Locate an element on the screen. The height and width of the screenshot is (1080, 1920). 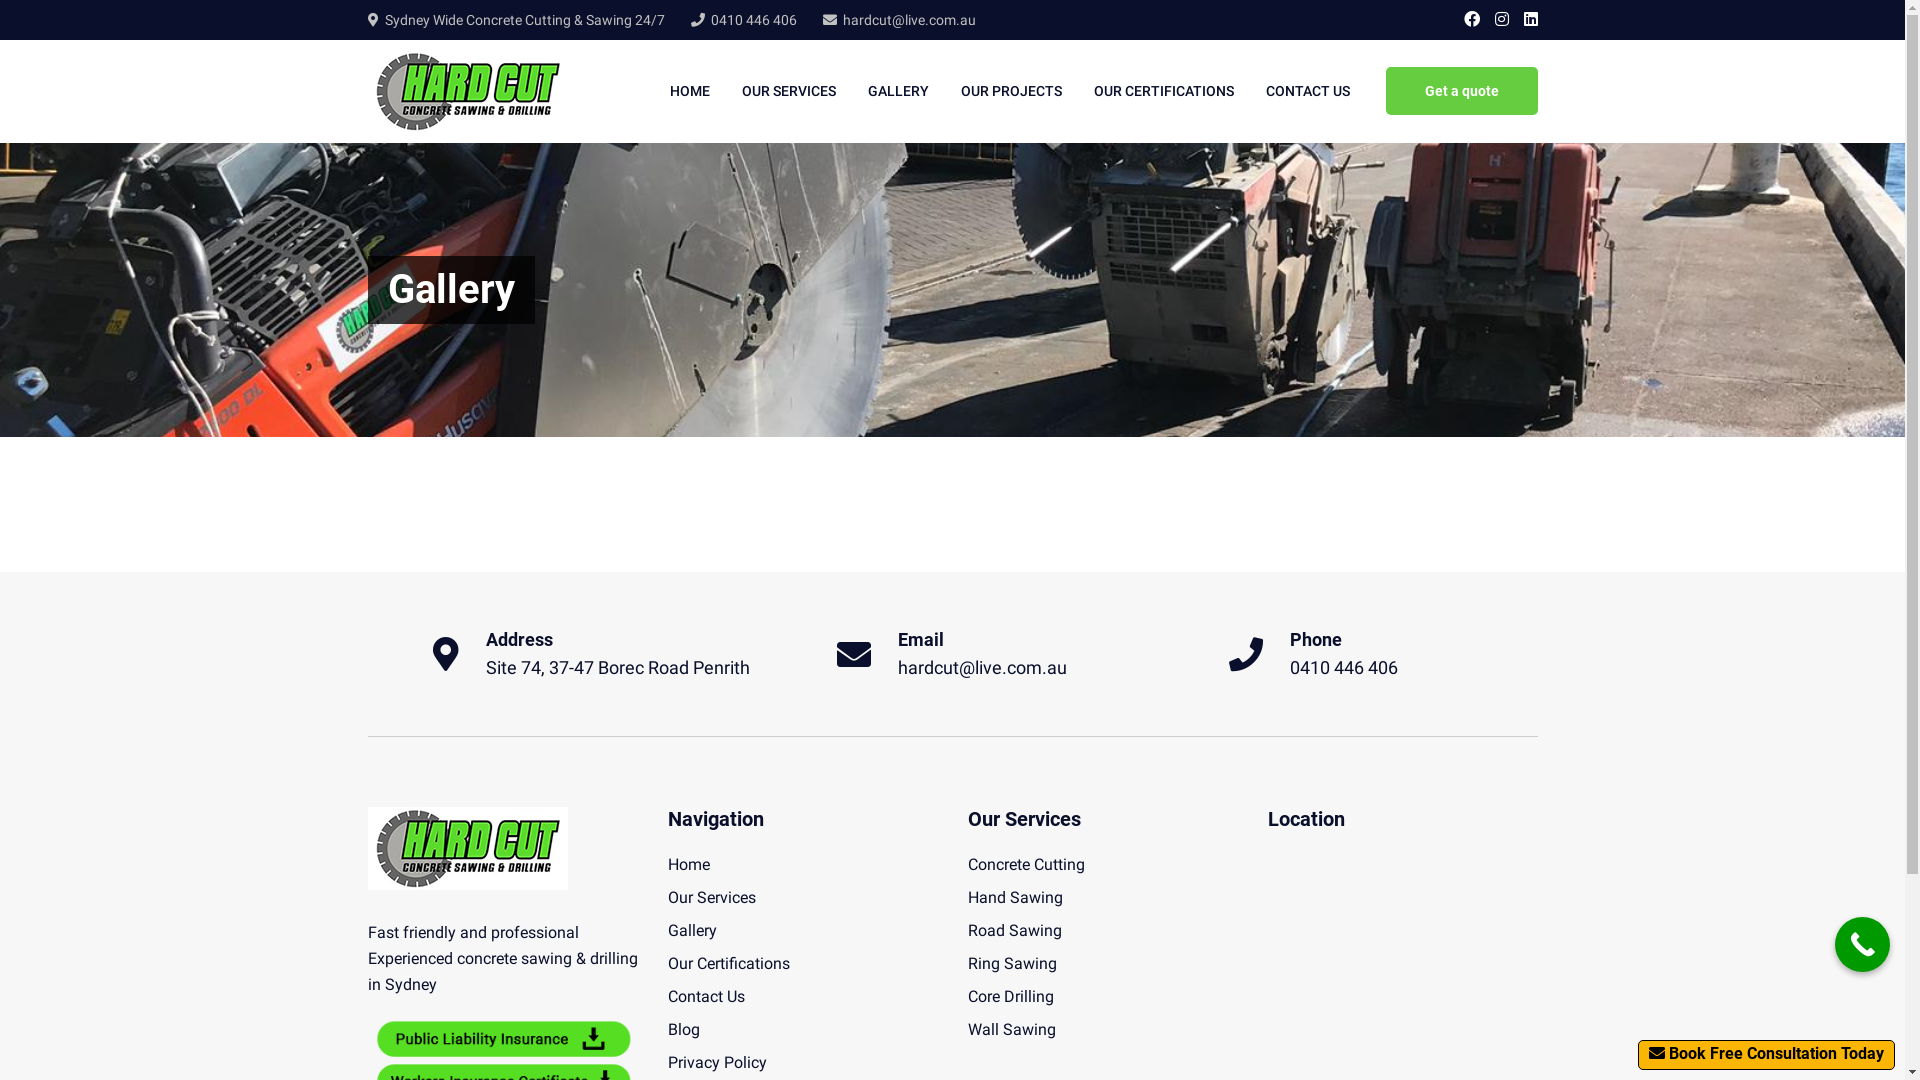
Contact Us is located at coordinates (706, 996).